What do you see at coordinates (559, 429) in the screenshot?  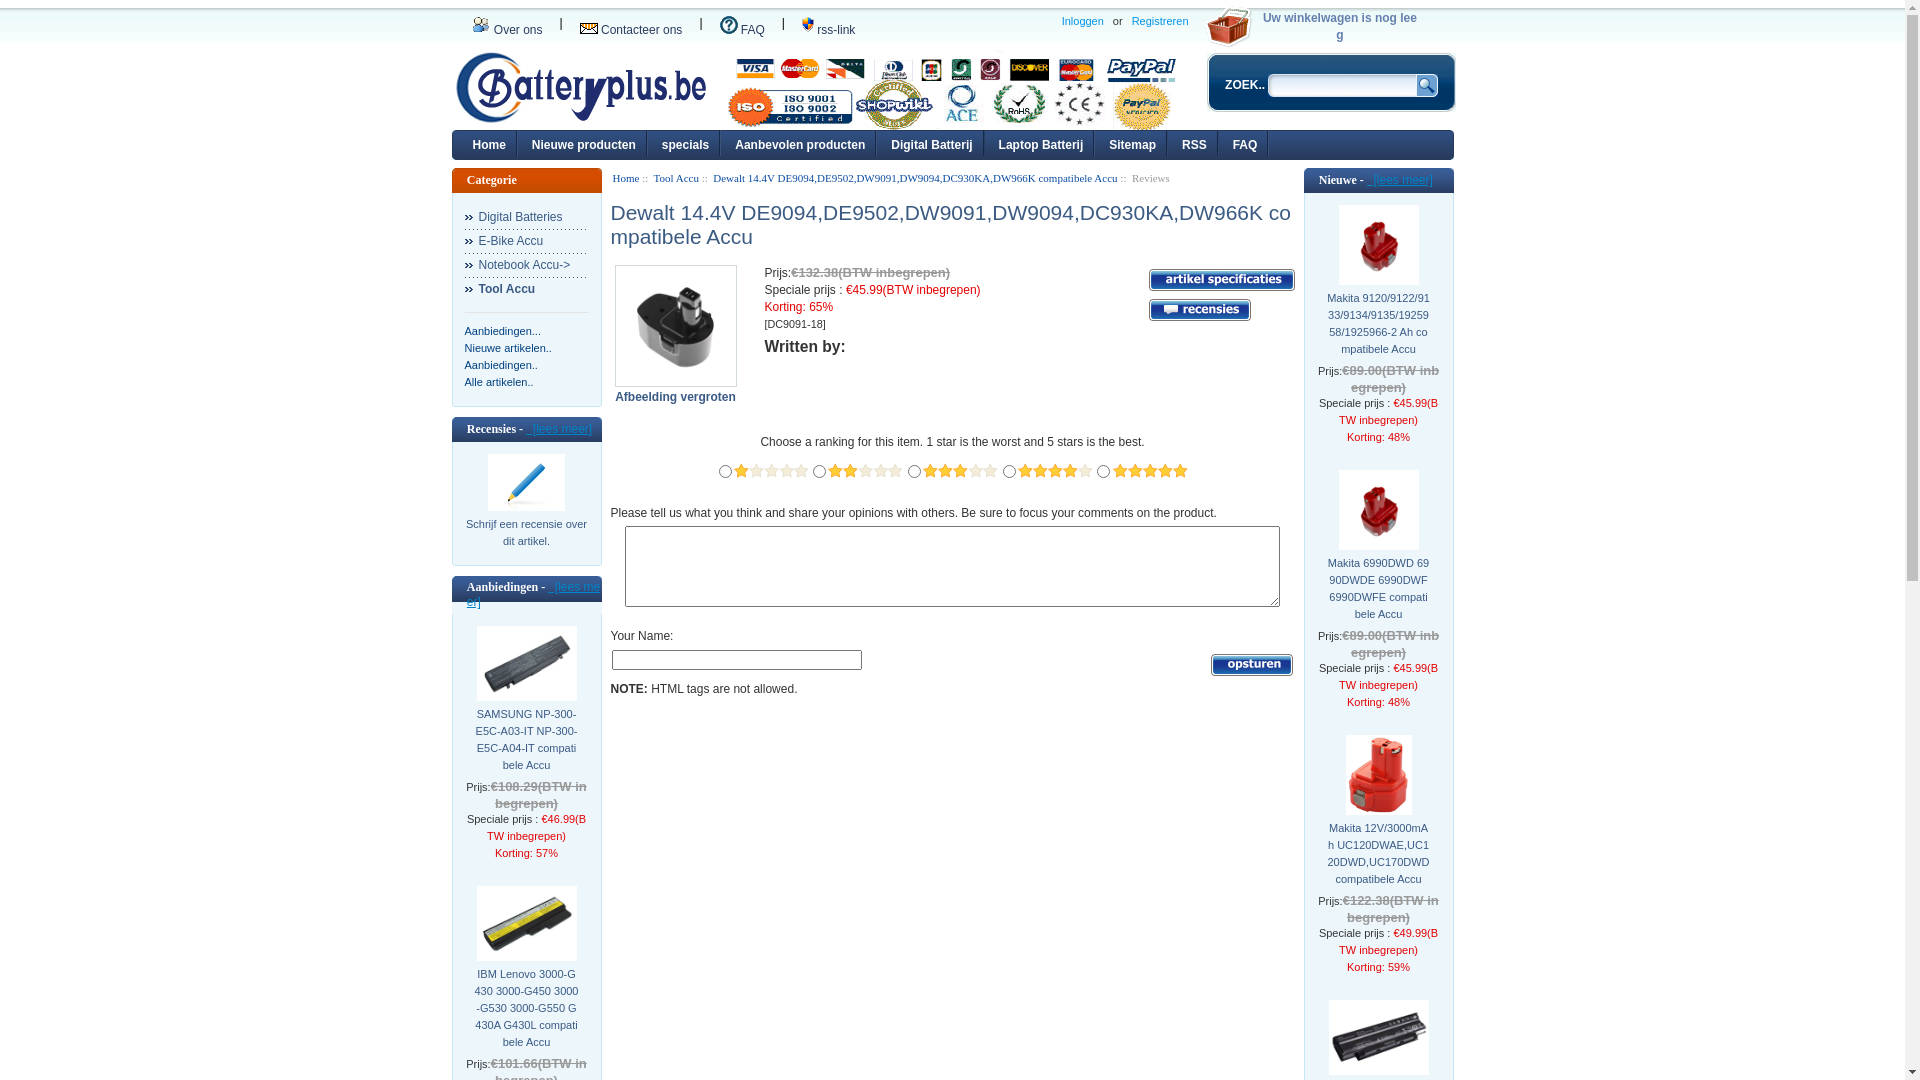 I see `  [lees meer]` at bounding box center [559, 429].